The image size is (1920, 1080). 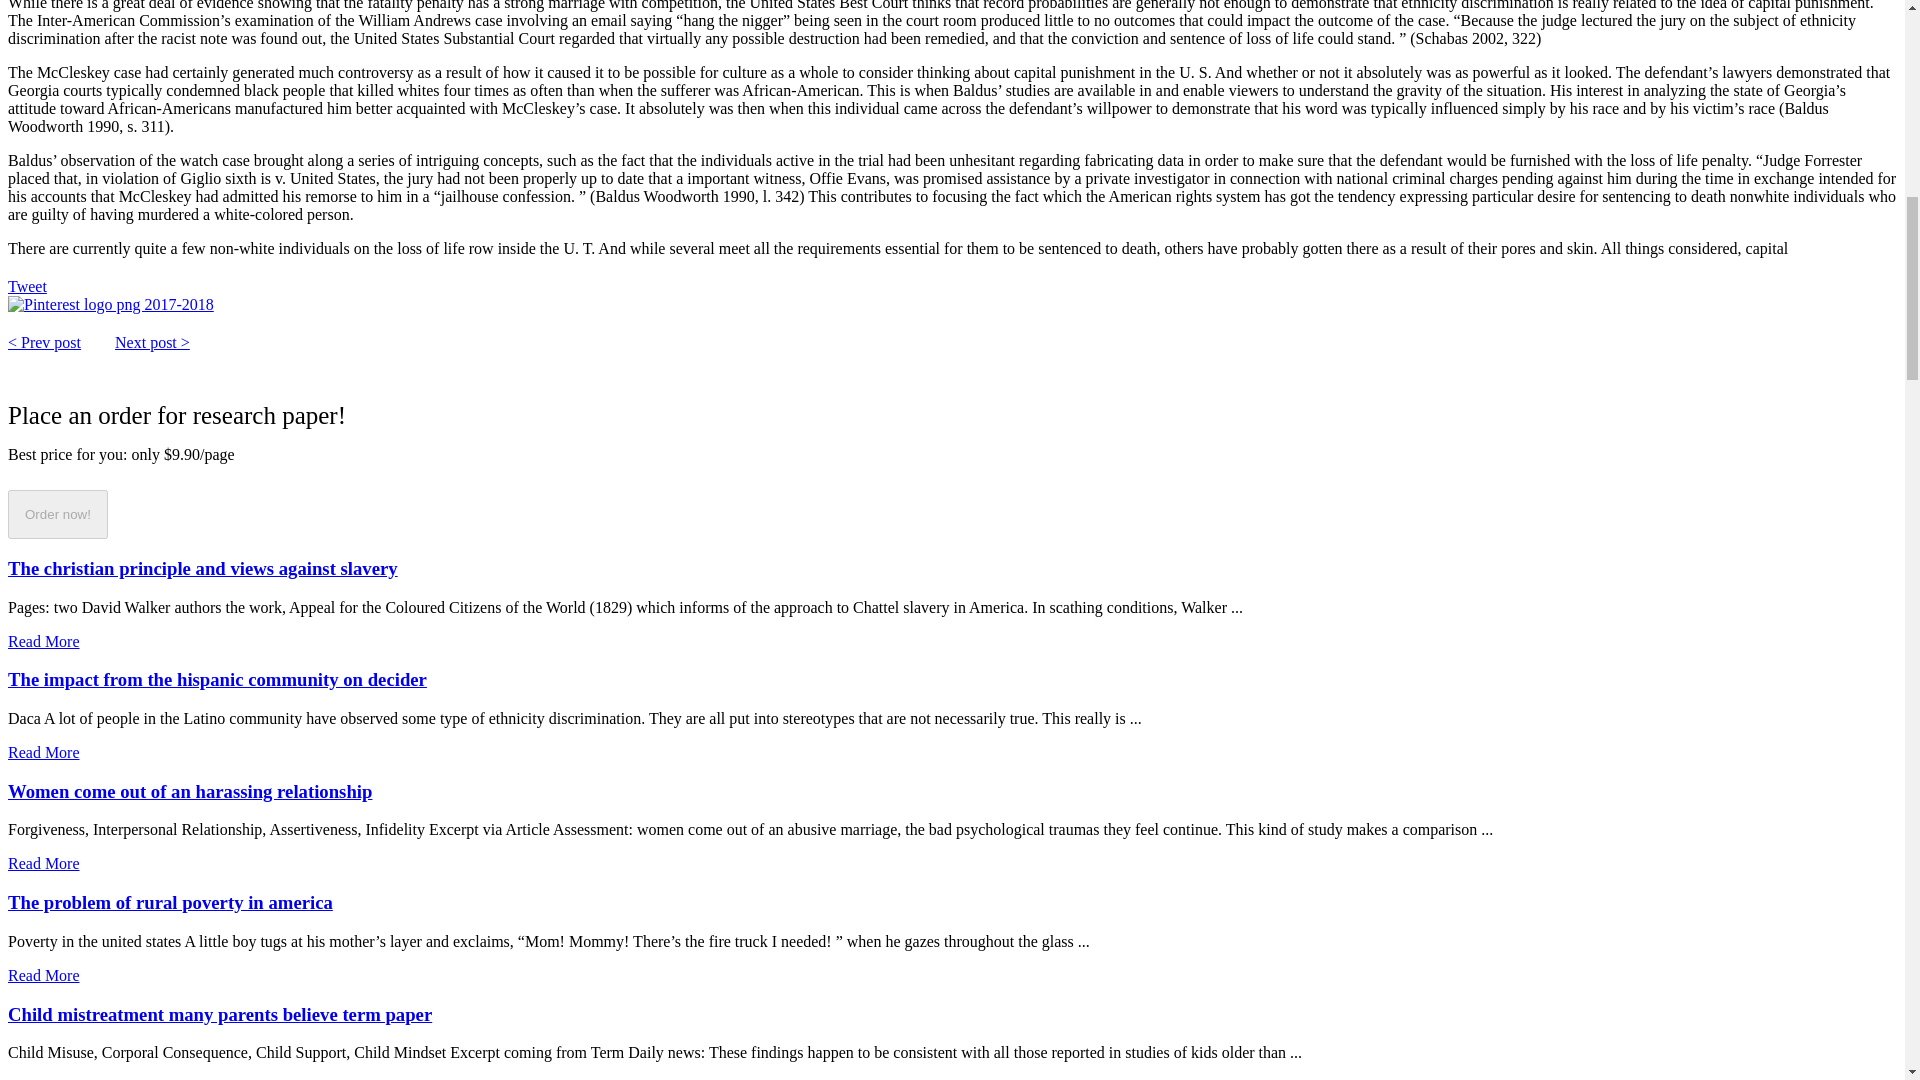 What do you see at coordinates (57, 514) in the screenshot?
I see `Order now!` at bounding box center [57, 514].